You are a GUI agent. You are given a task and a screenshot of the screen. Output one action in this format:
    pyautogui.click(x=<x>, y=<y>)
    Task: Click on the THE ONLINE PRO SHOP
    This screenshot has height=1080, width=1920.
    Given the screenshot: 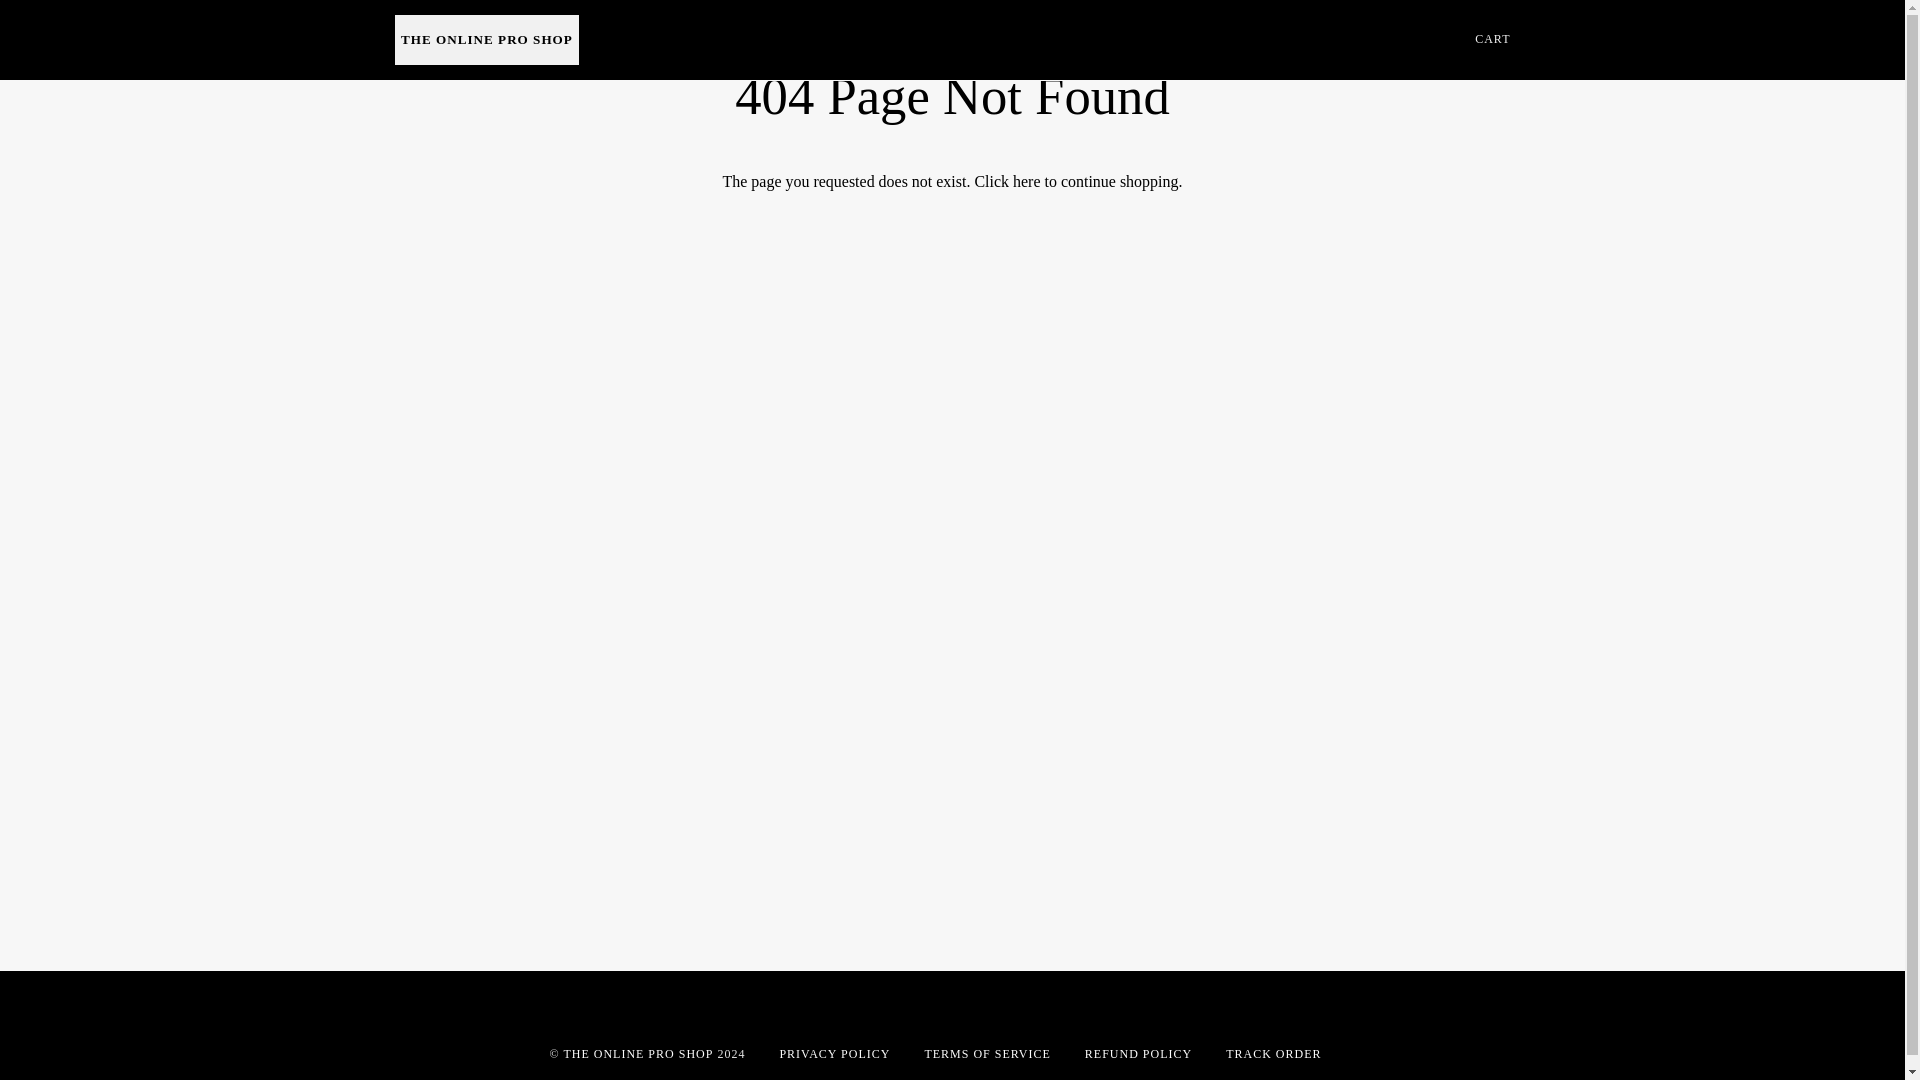 What is the action you would take?
    pyautogui.click(x=486, y=40)
    